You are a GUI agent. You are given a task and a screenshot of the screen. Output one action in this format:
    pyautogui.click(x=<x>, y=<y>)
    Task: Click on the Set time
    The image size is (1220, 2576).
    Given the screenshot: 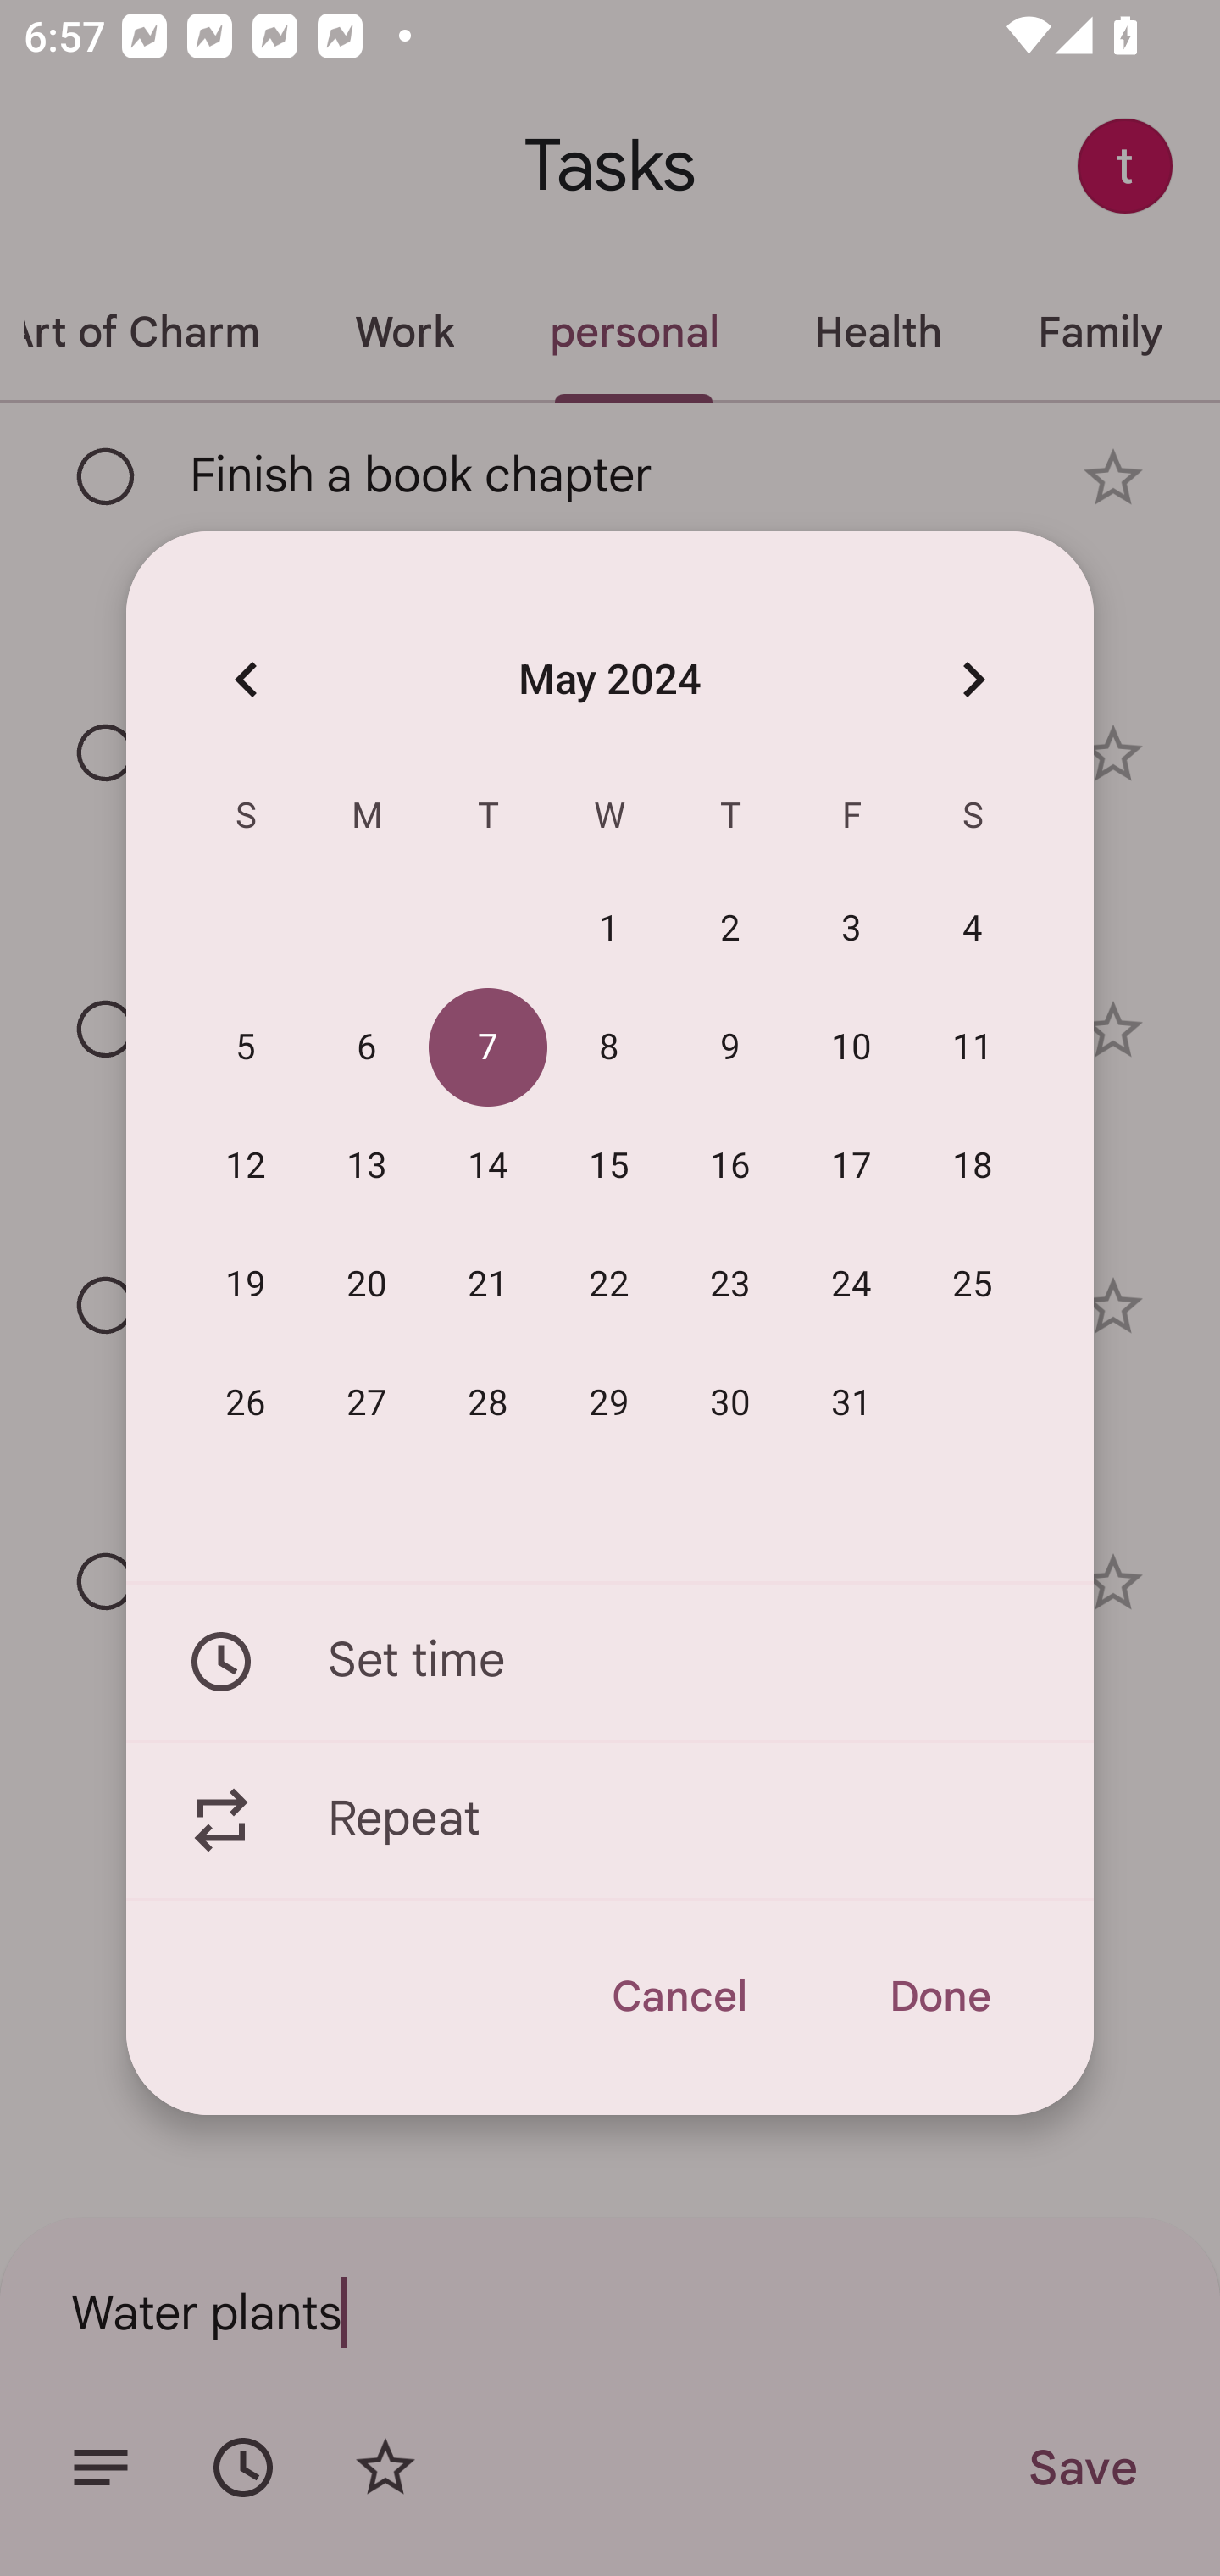 What is the action you would take?
    pyautogui.click(x=610, y=1661)
    